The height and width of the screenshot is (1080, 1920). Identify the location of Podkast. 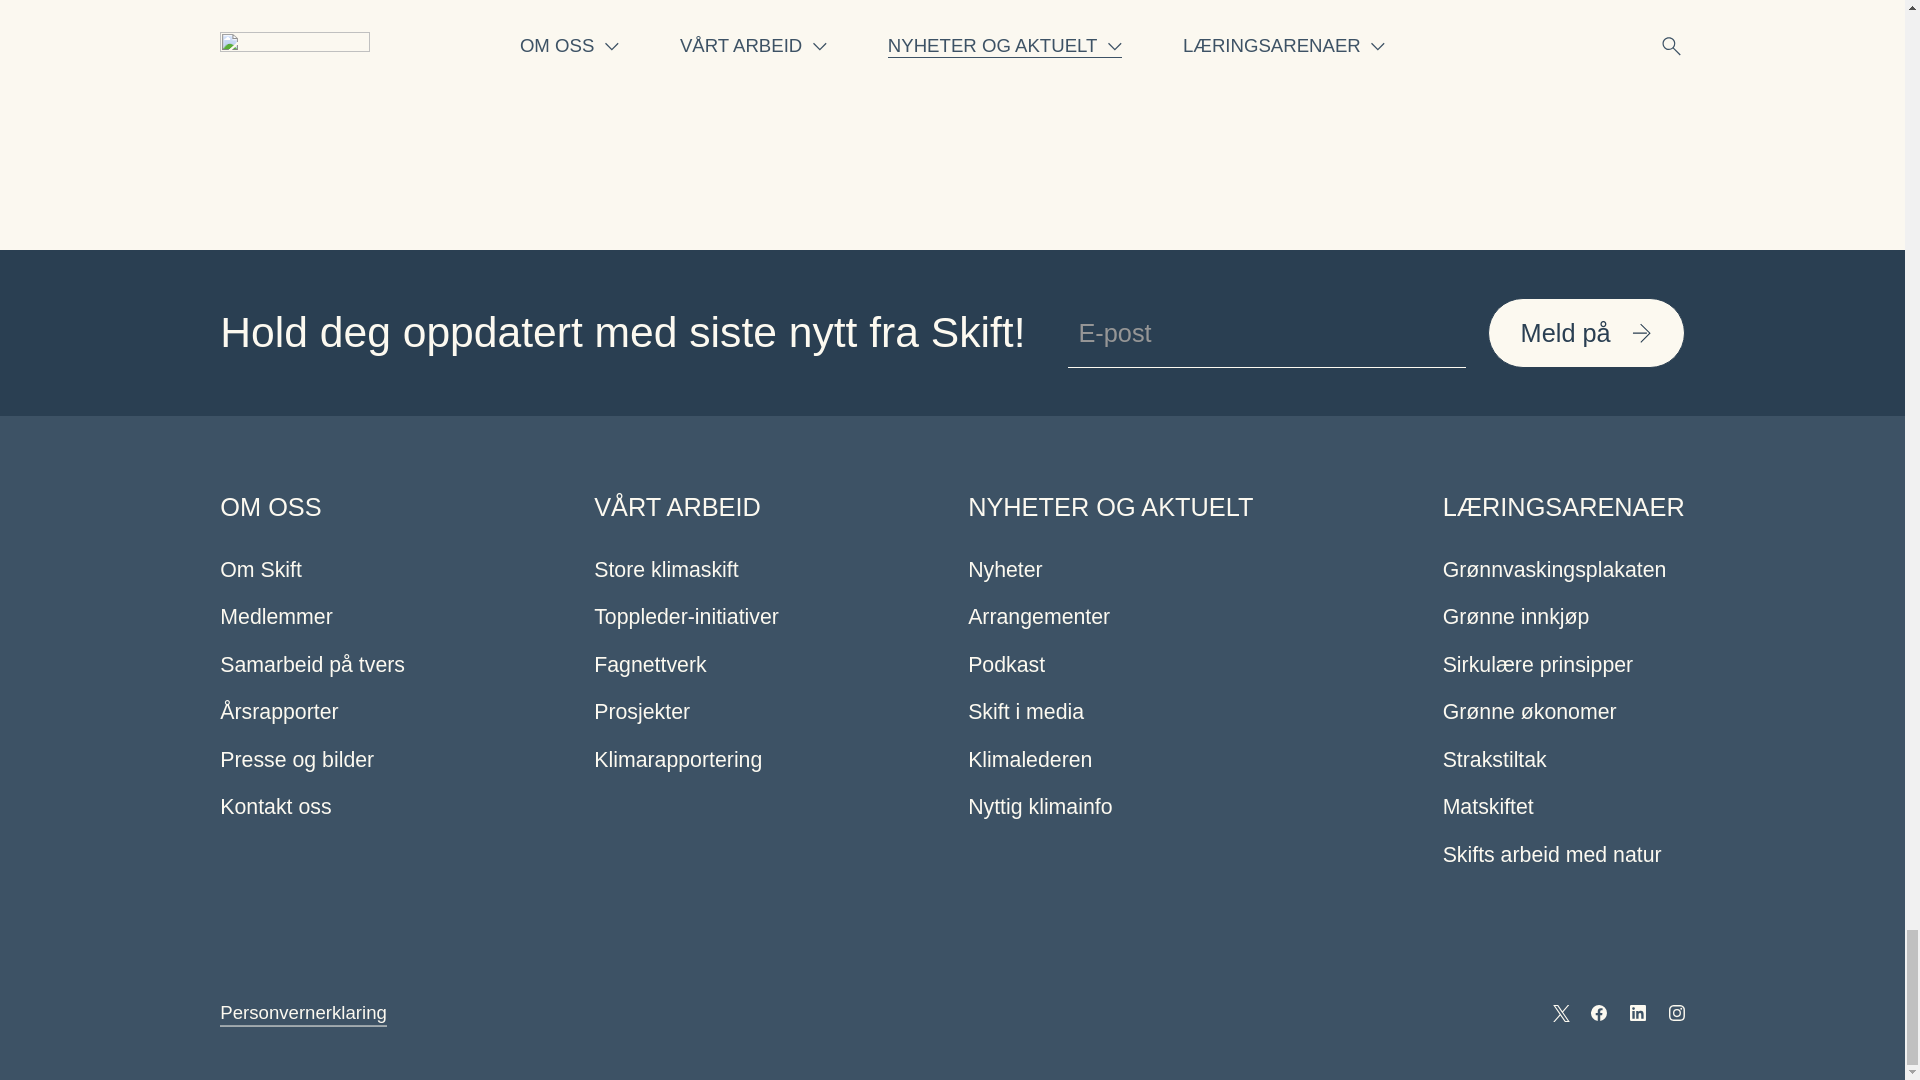
(1006, 664).